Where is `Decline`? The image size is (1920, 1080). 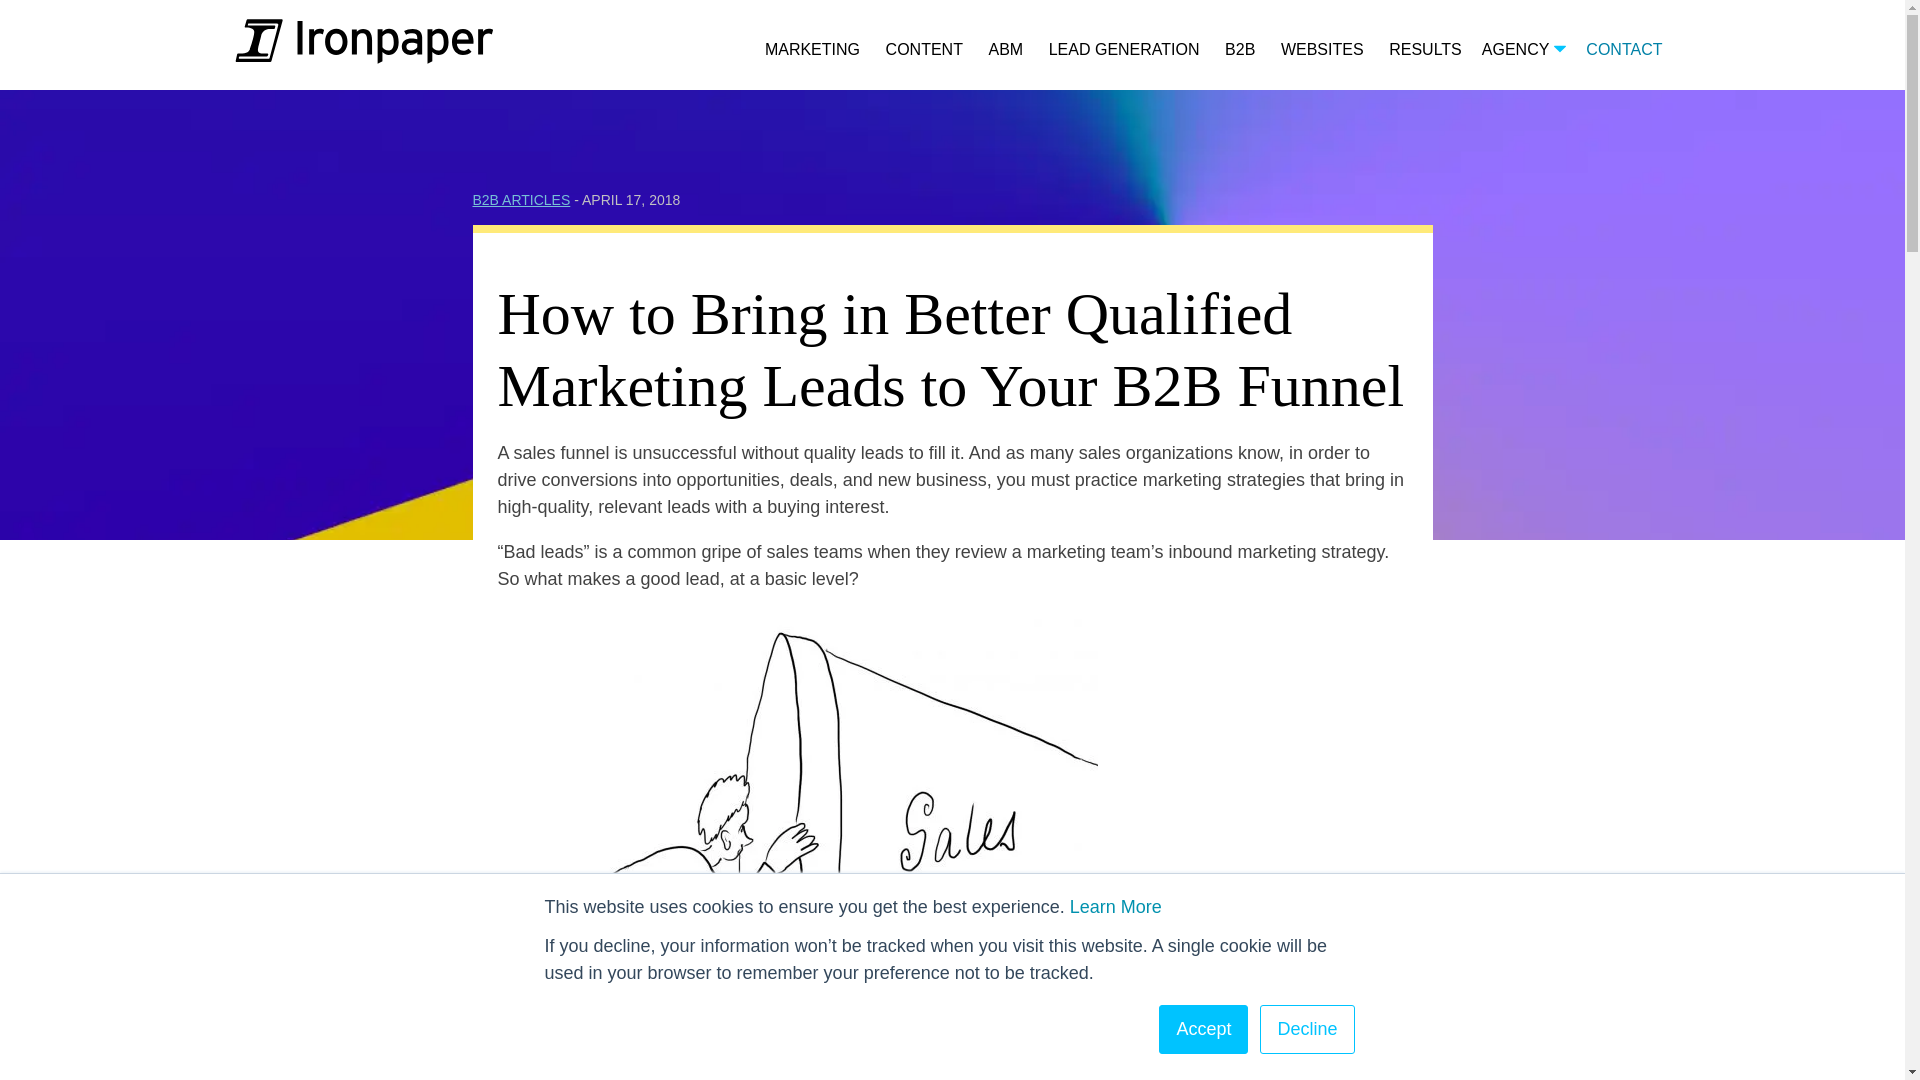
Decline is located at coordinates (1306, 1030).